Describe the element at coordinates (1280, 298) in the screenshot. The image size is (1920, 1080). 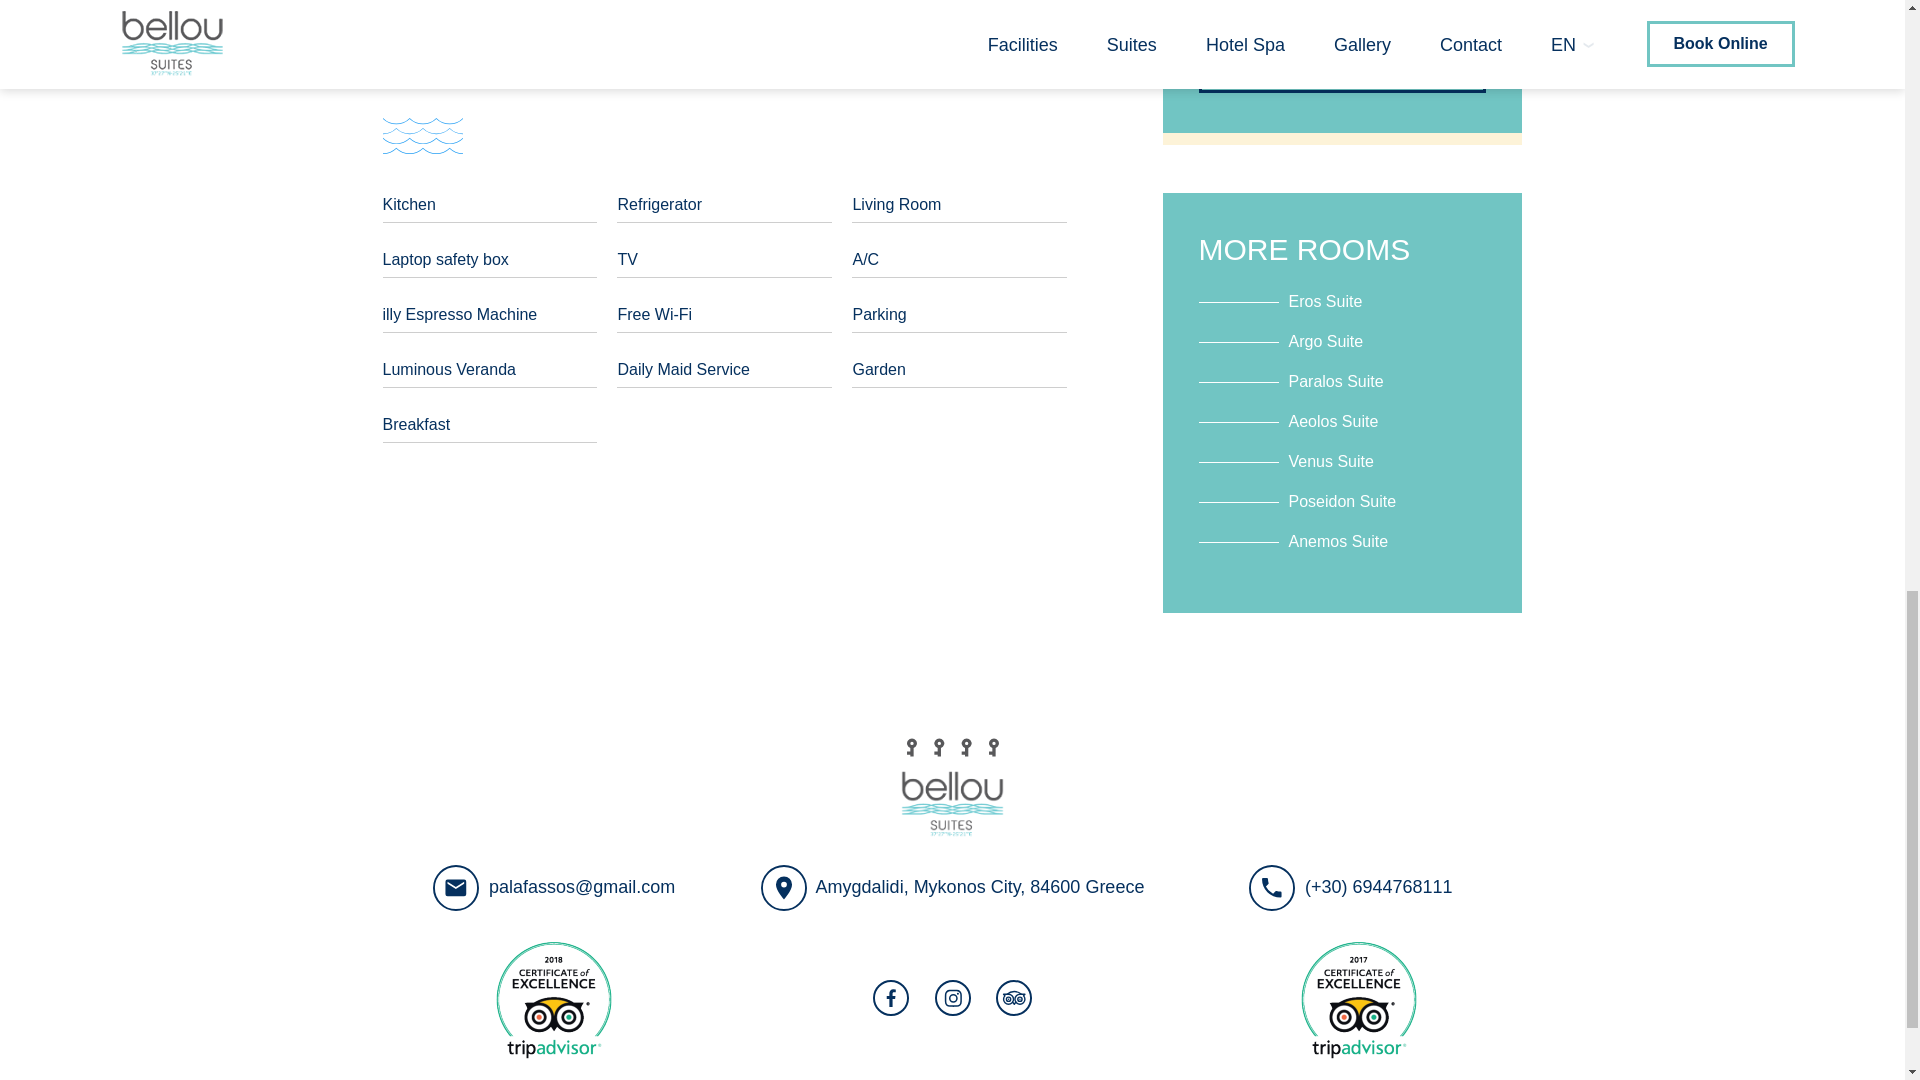
I see `Eros Suite` at that location.